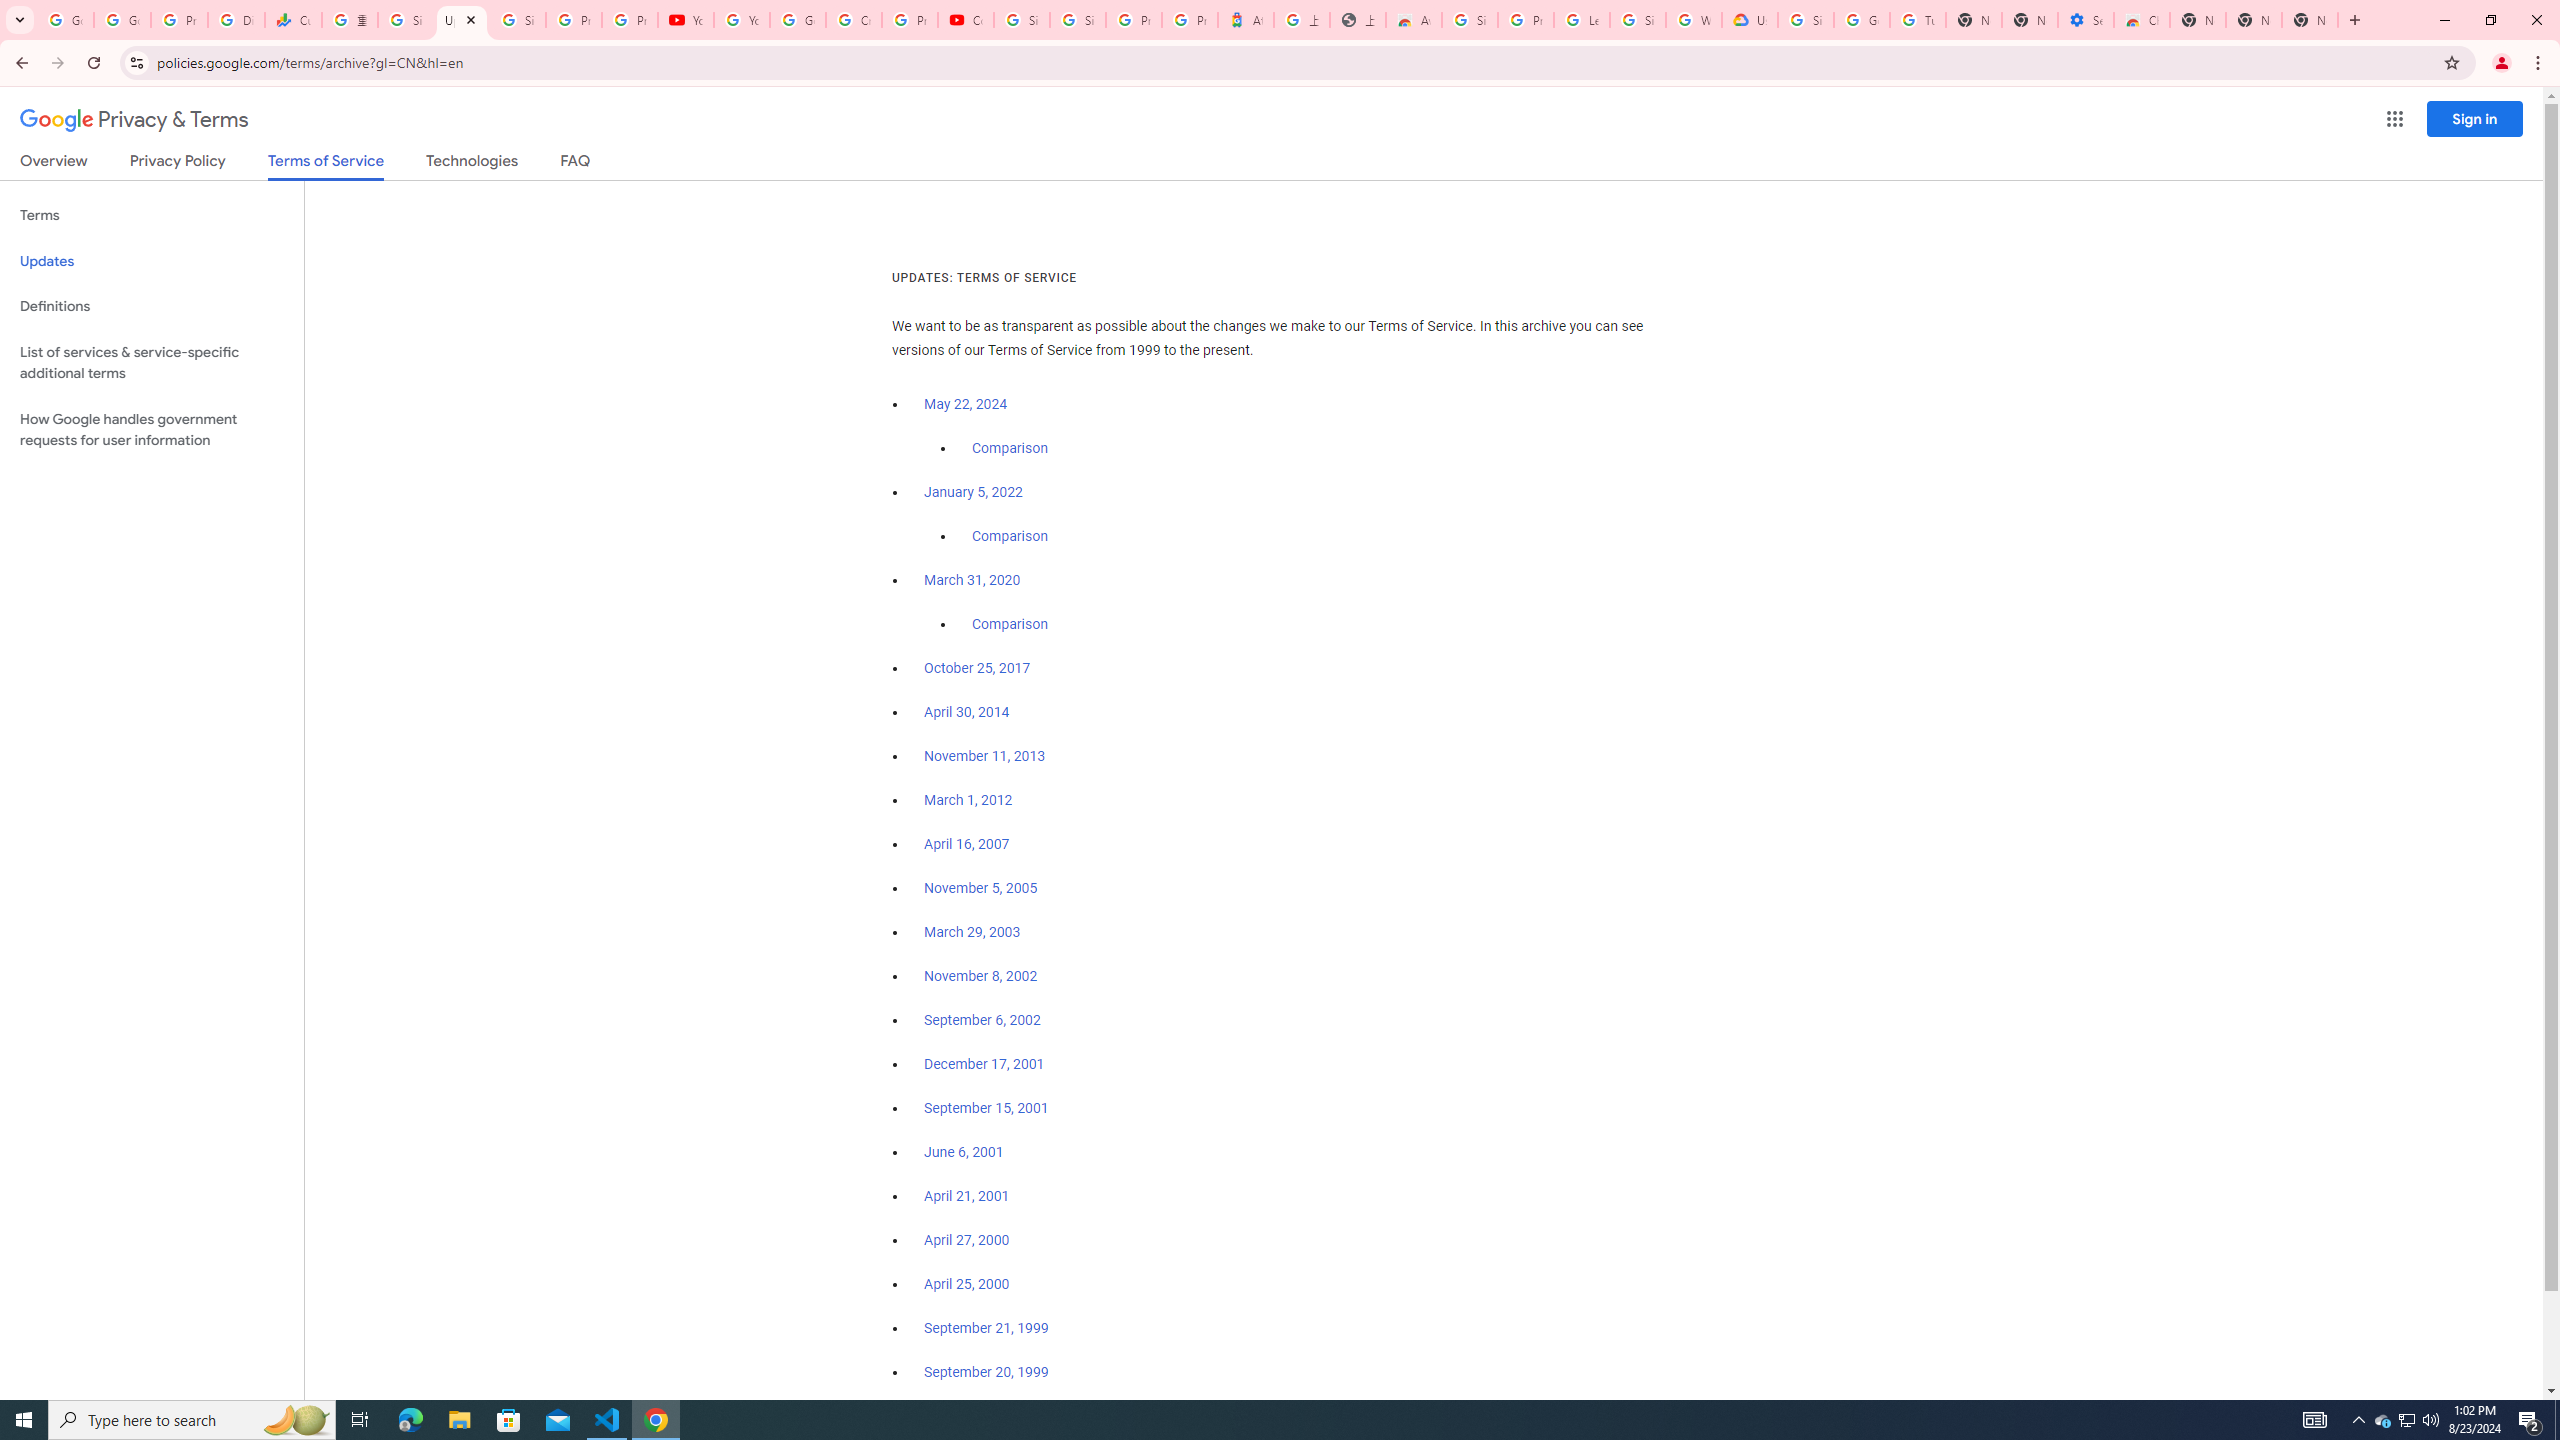 This screenshot has width=2560, height=1440. What do you see at coordinates (1637, 20) in the screenshot?
I see `Sign in - Google Accounts` at bounding box center [1637, 20].